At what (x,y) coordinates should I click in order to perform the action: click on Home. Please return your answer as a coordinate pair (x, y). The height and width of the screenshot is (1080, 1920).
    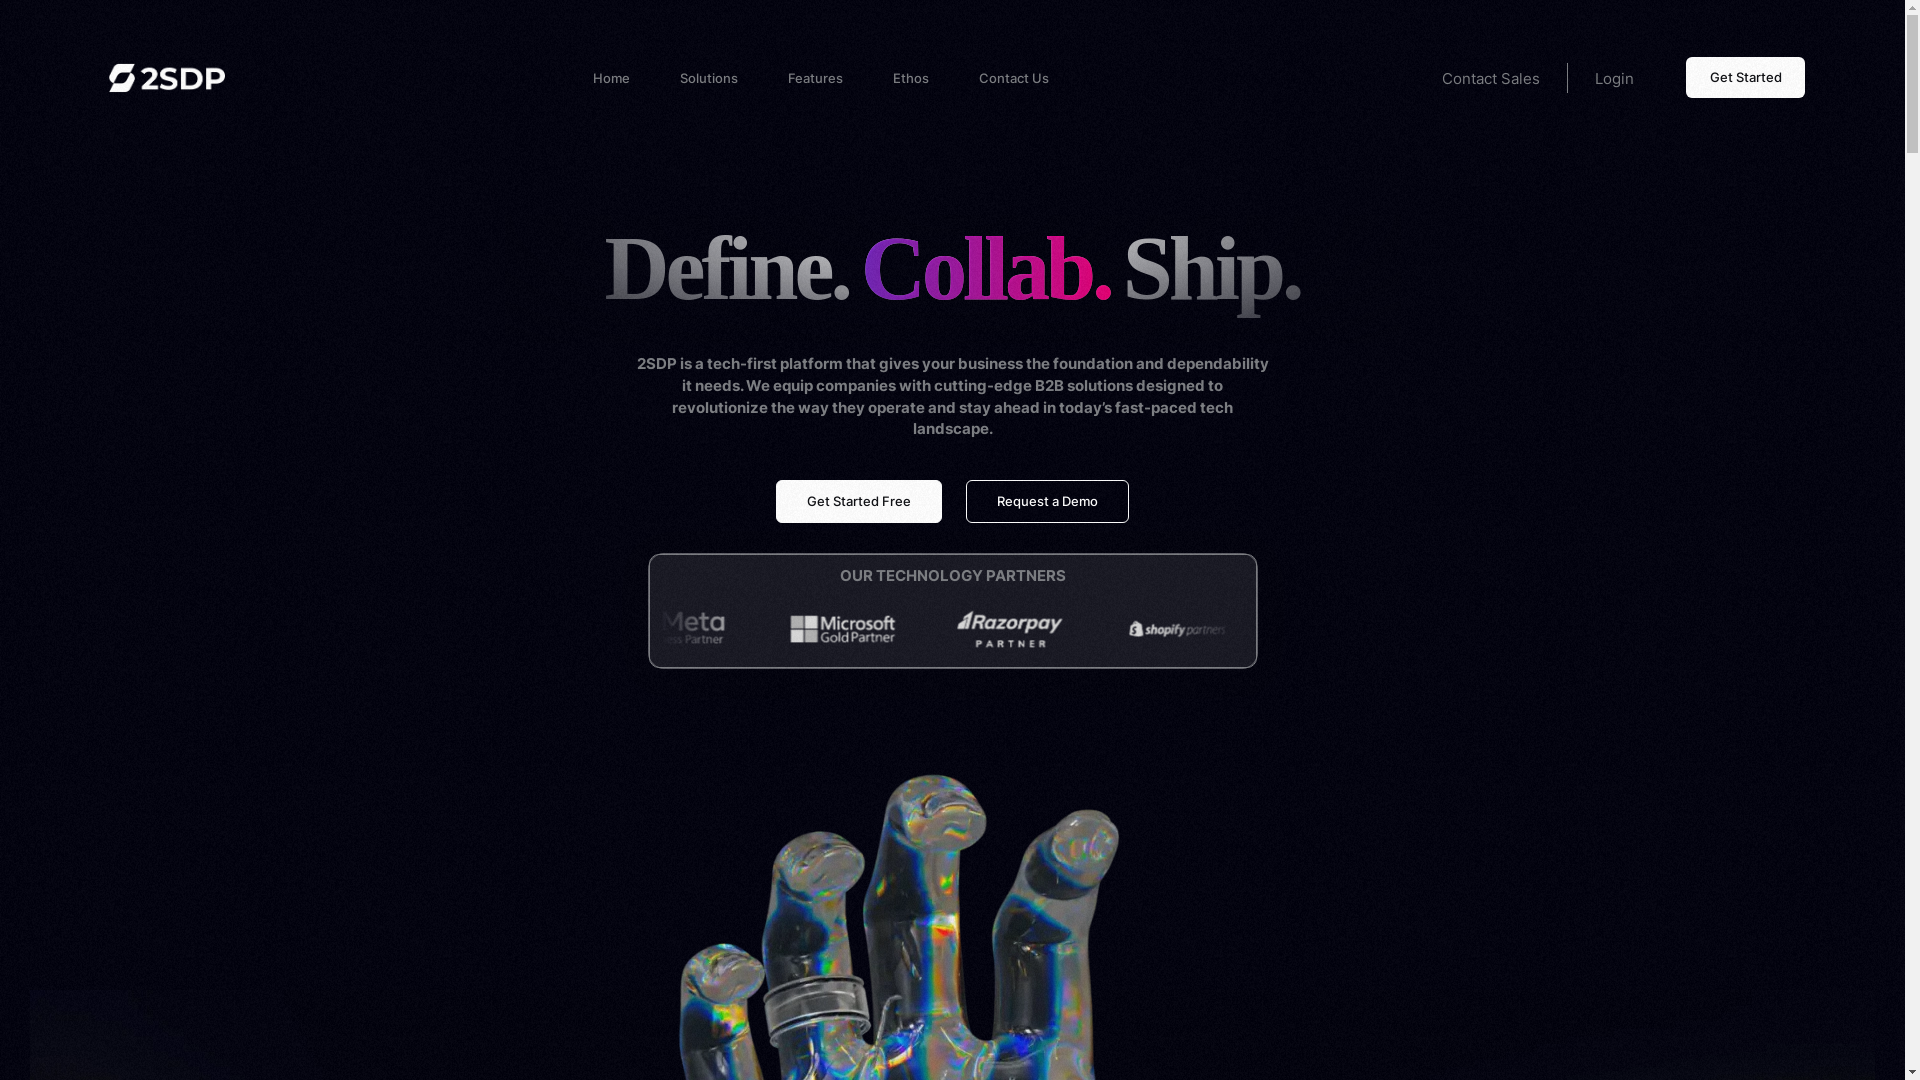
    Looking at the image, I should click on (612, 78).